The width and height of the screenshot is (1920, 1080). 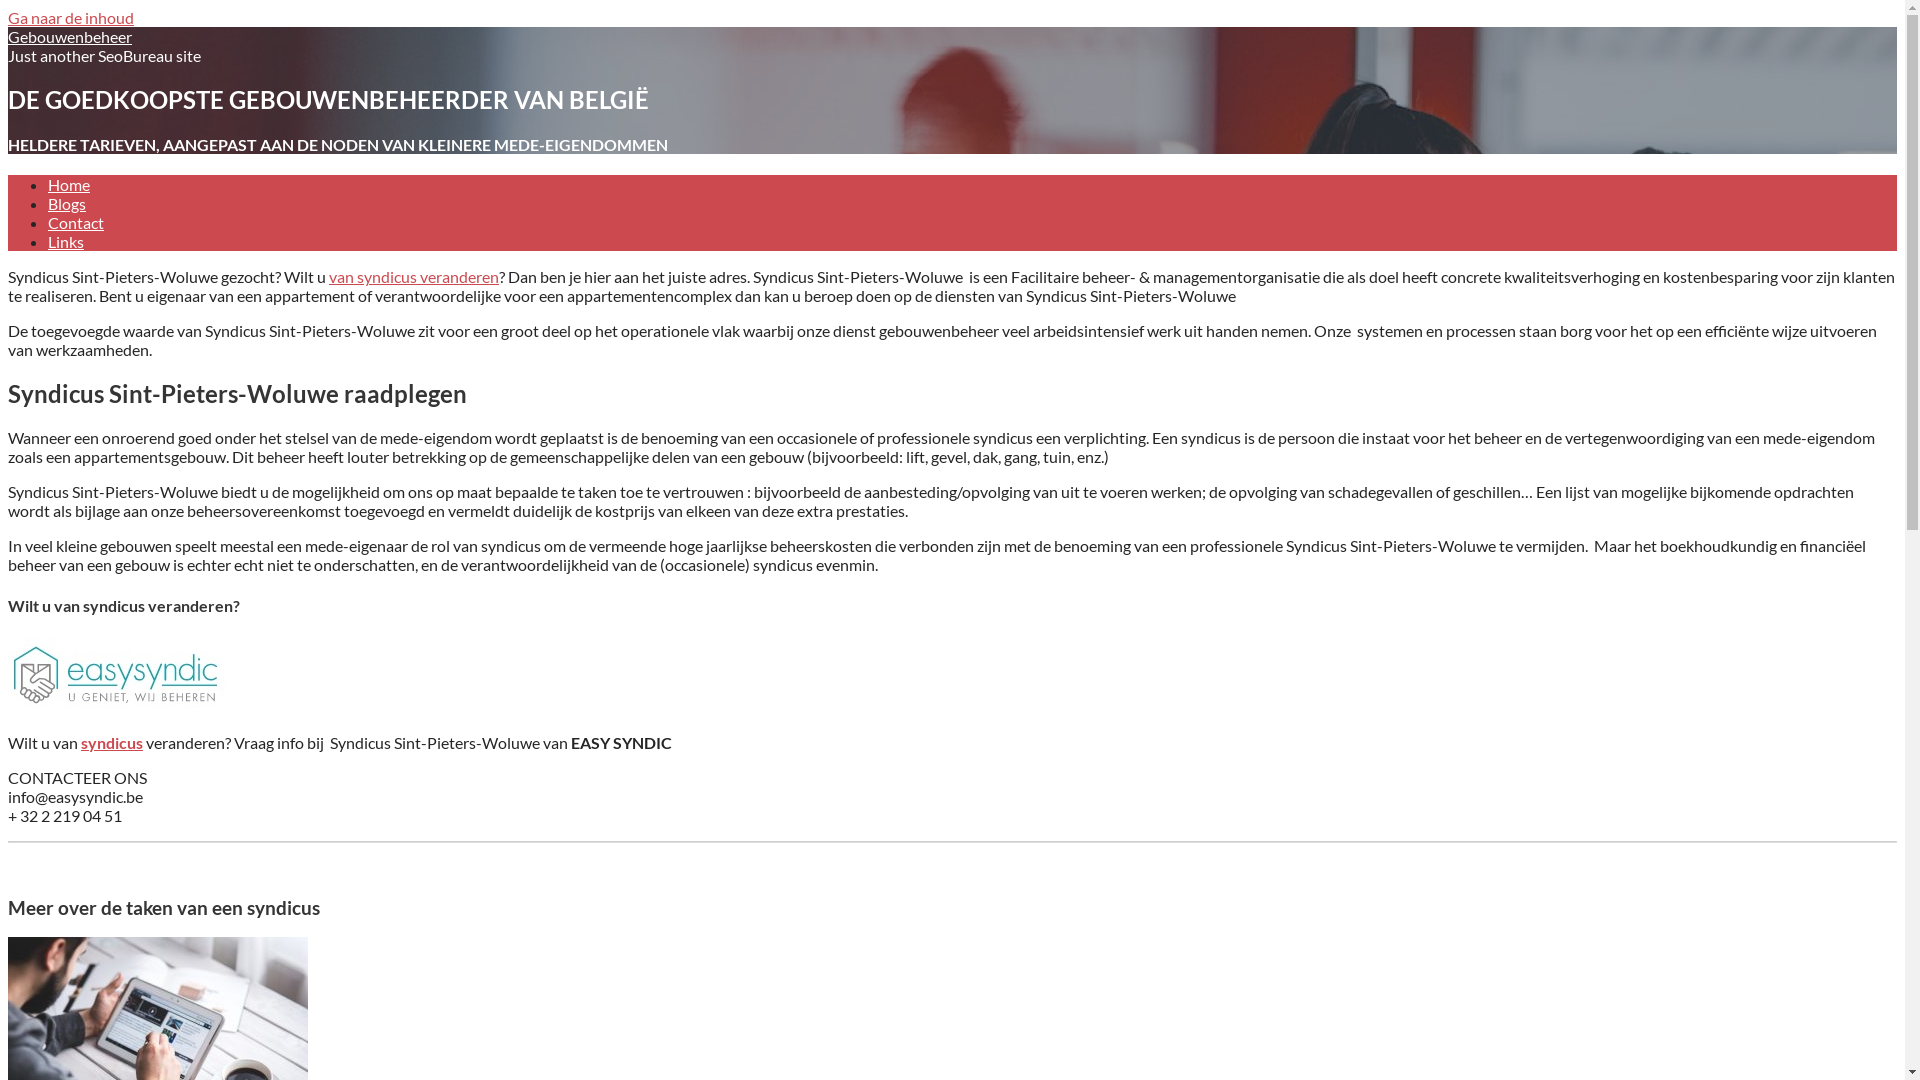 I want to click on Ga naar de inhoud, so click(x=71, y=18).